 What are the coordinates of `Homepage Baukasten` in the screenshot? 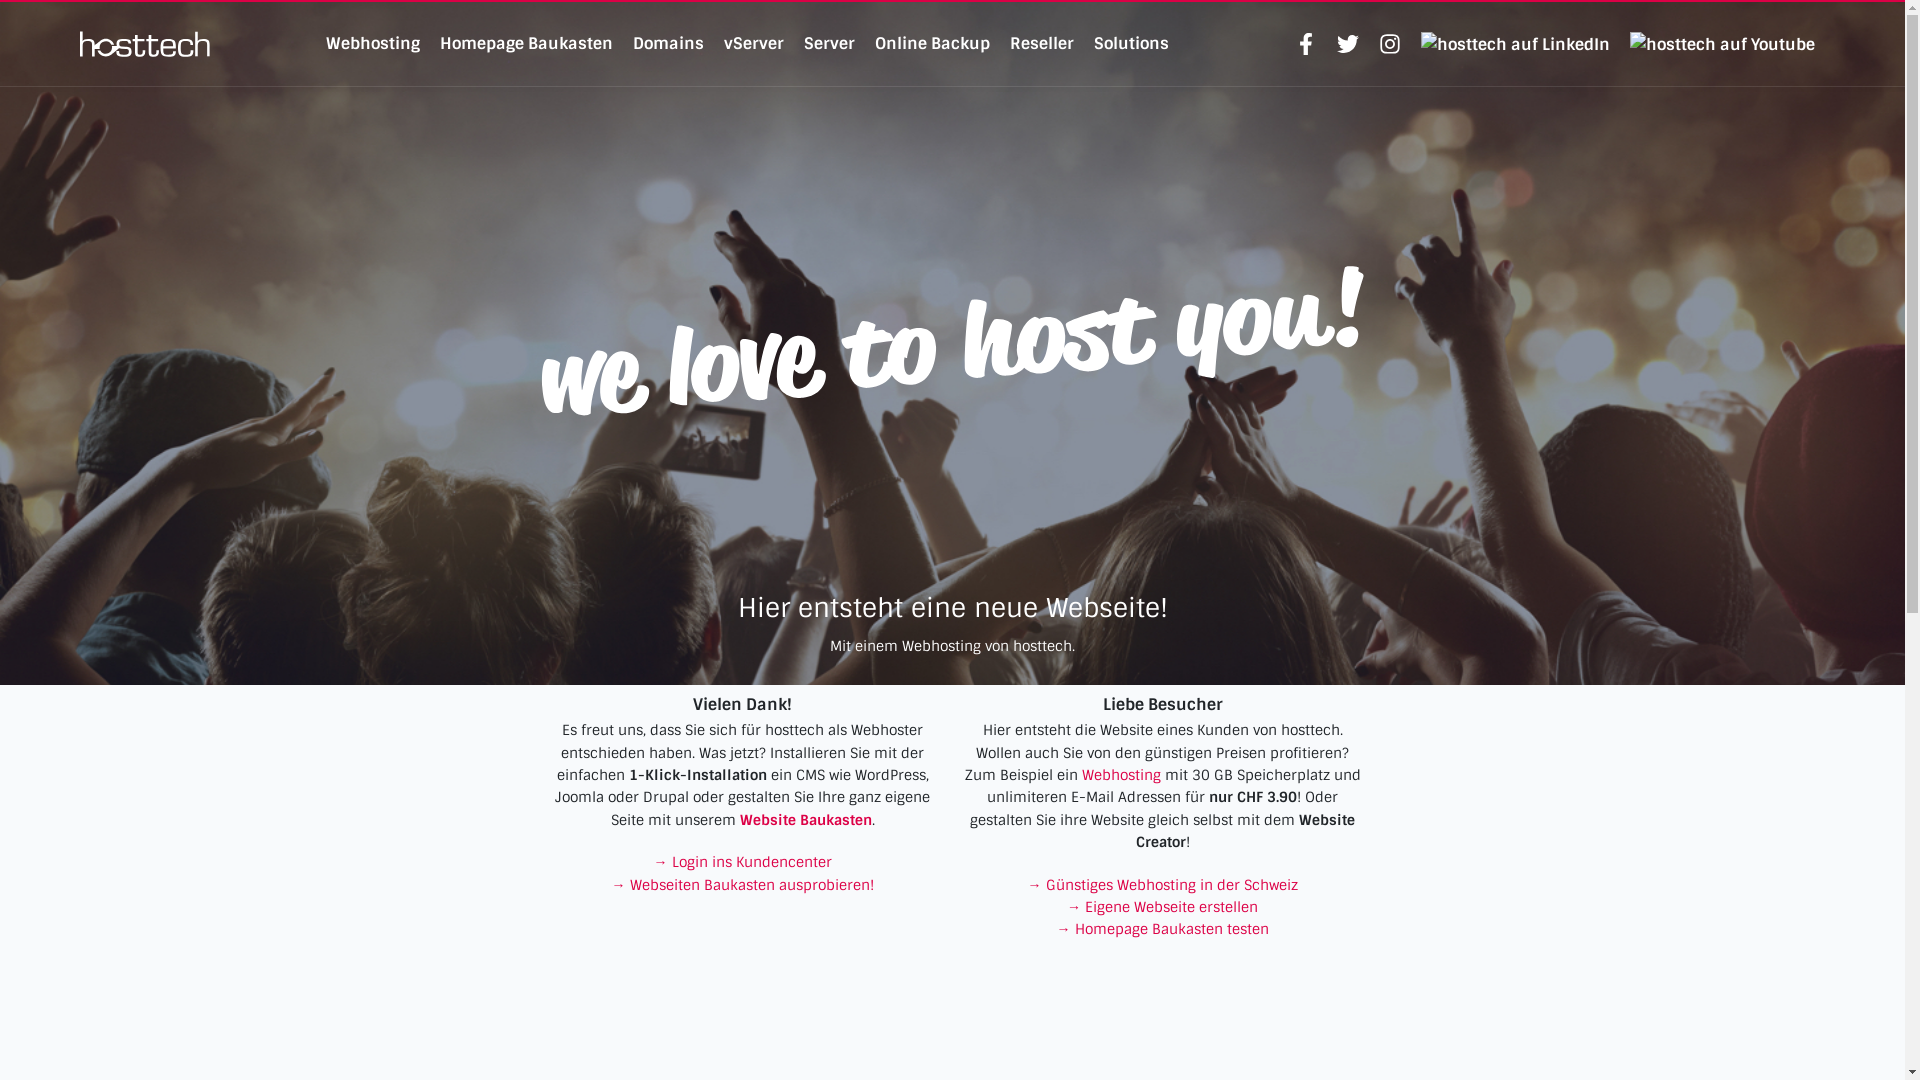 It's located at (526, 44).